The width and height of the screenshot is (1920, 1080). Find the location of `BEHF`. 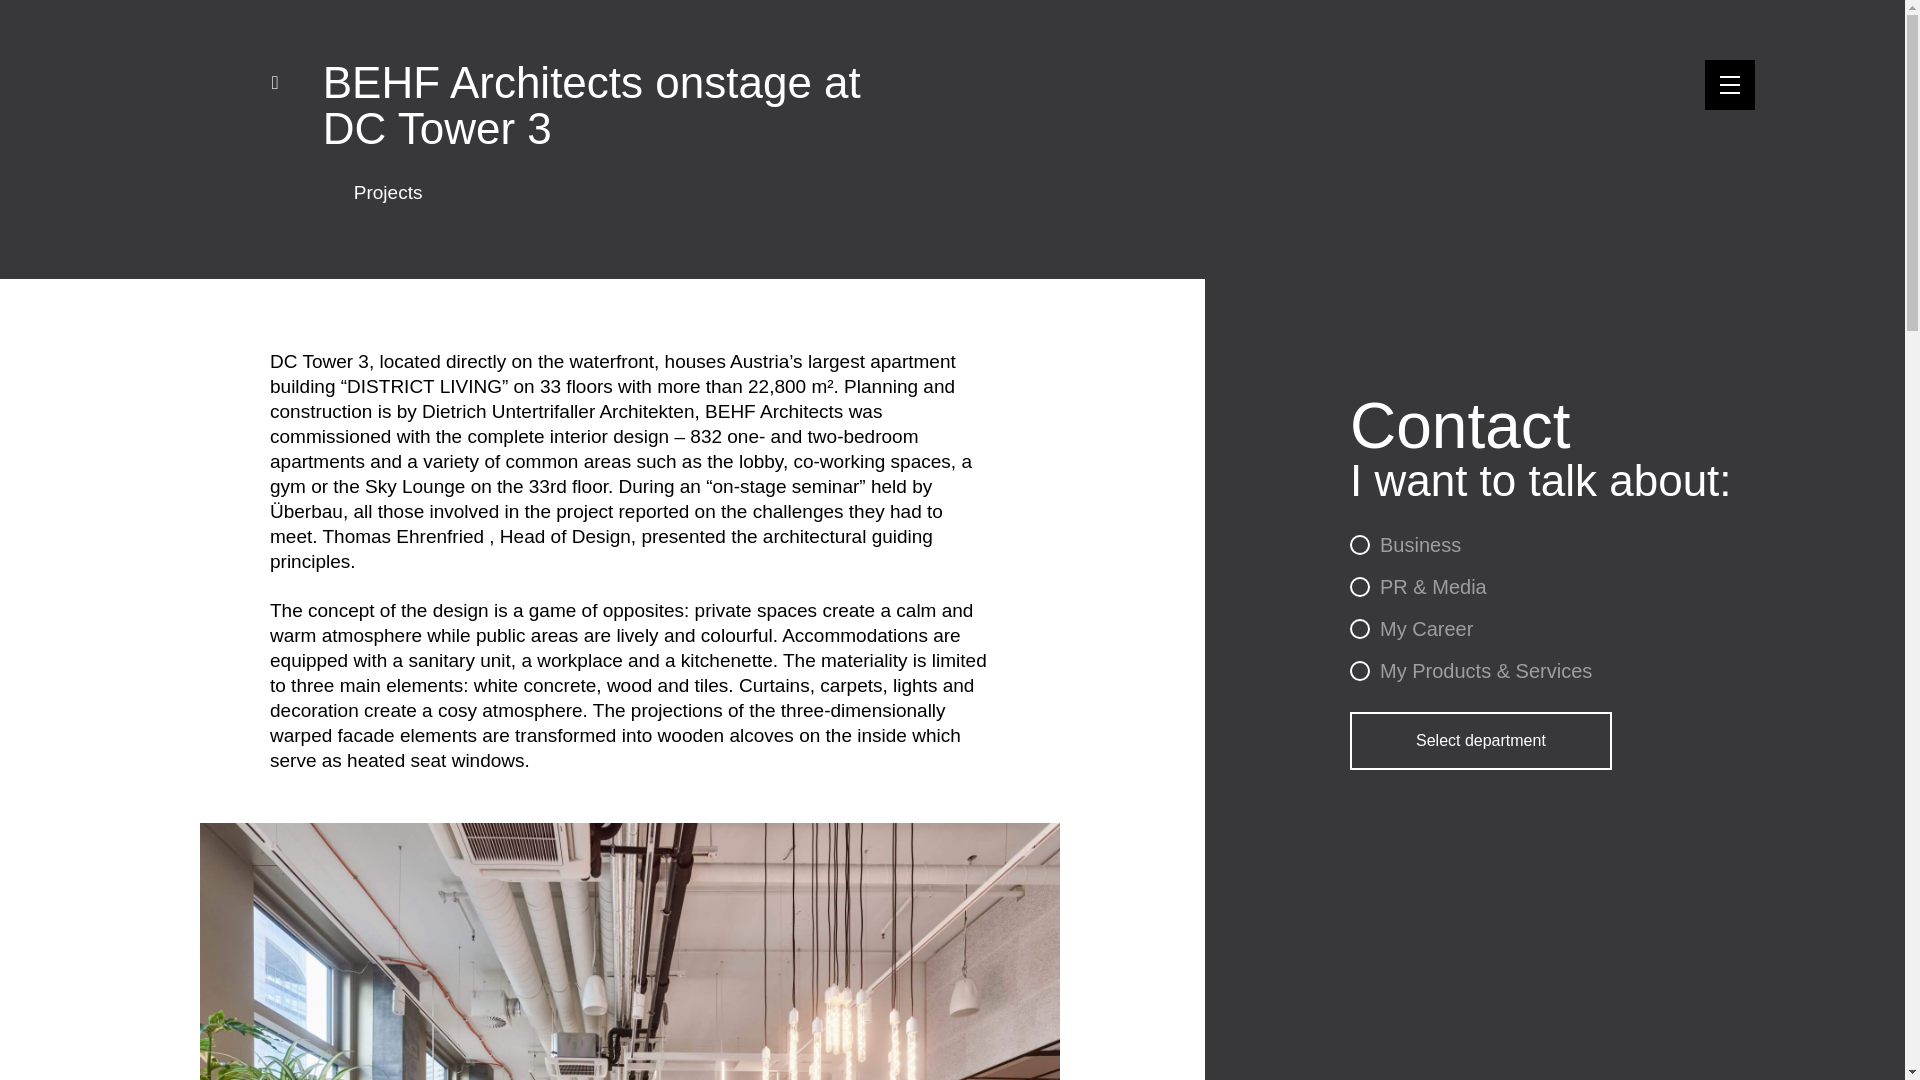

BEHF is located at coordinates (166, 134).